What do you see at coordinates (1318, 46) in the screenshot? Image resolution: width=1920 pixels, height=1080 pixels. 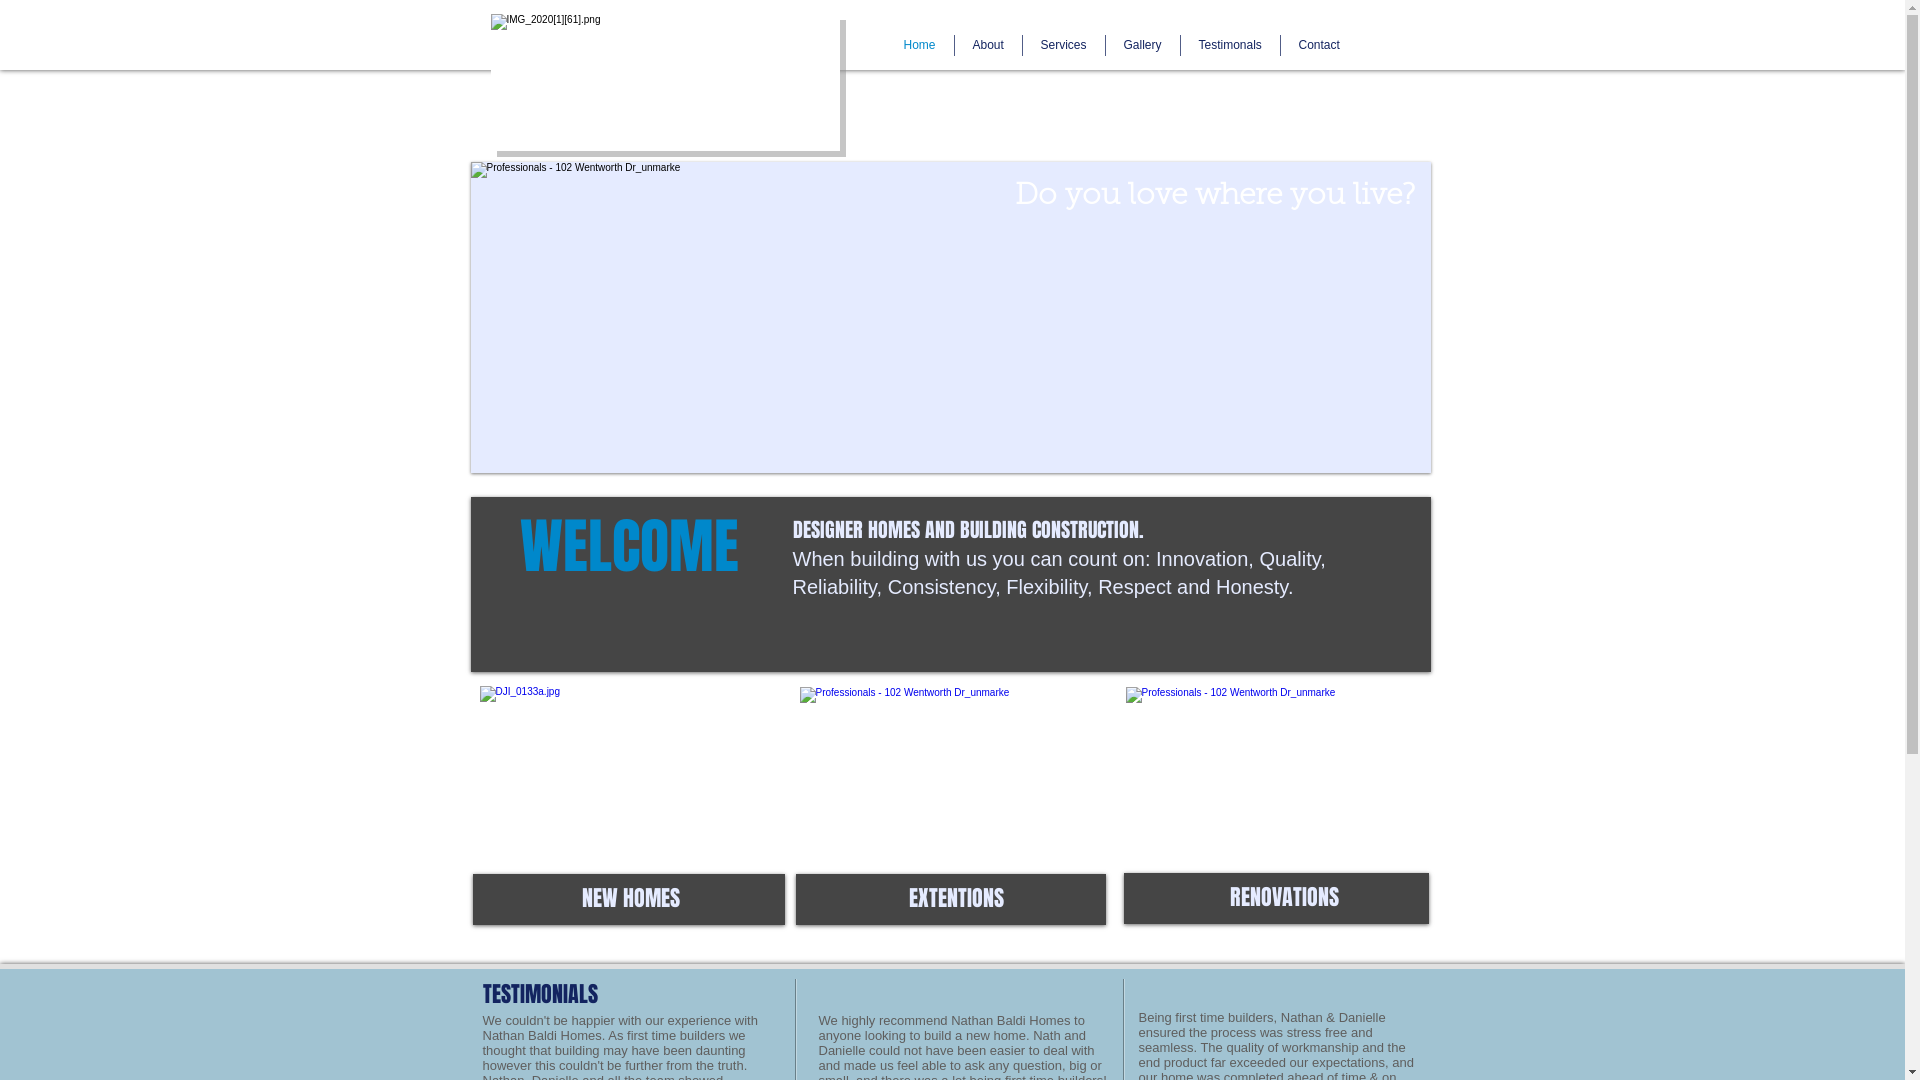 I see `Contact` at bounding box center [1318, 46].